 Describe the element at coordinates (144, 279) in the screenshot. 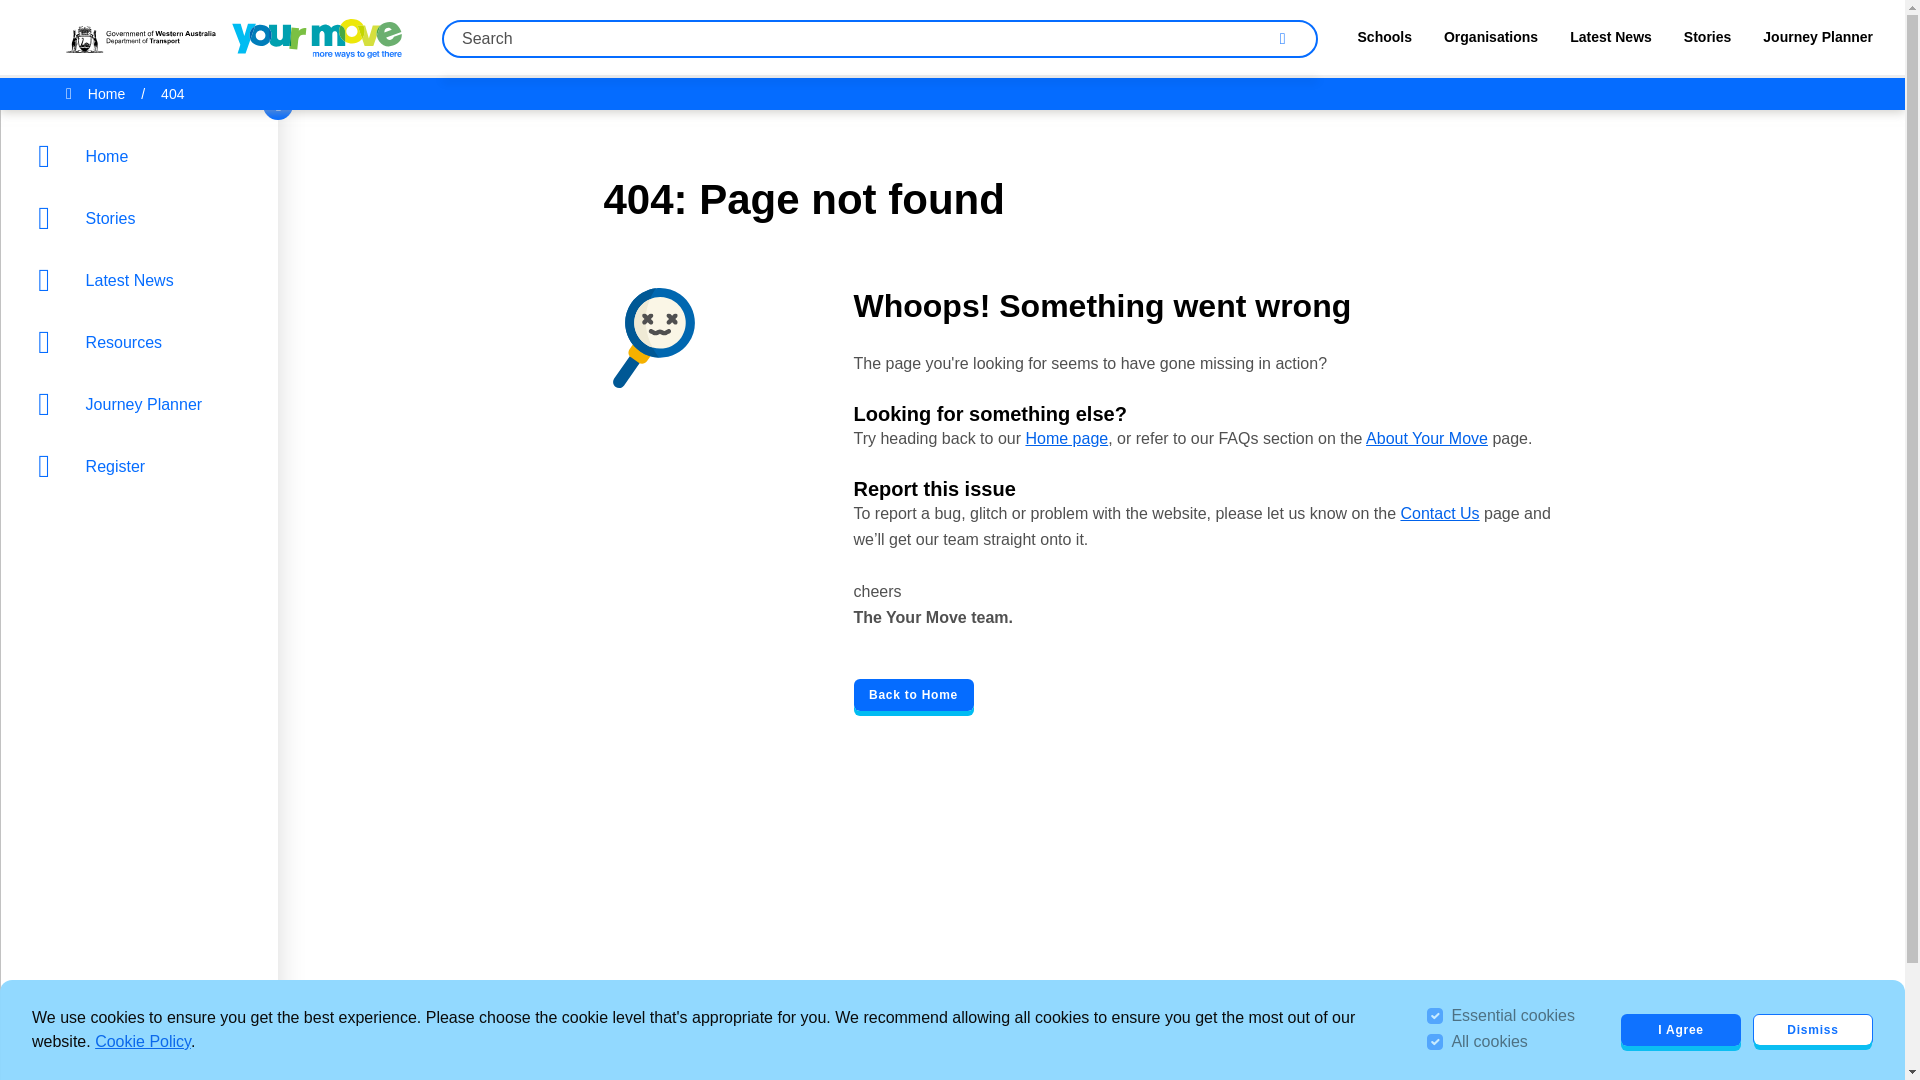

I see `Latest News` at that location.